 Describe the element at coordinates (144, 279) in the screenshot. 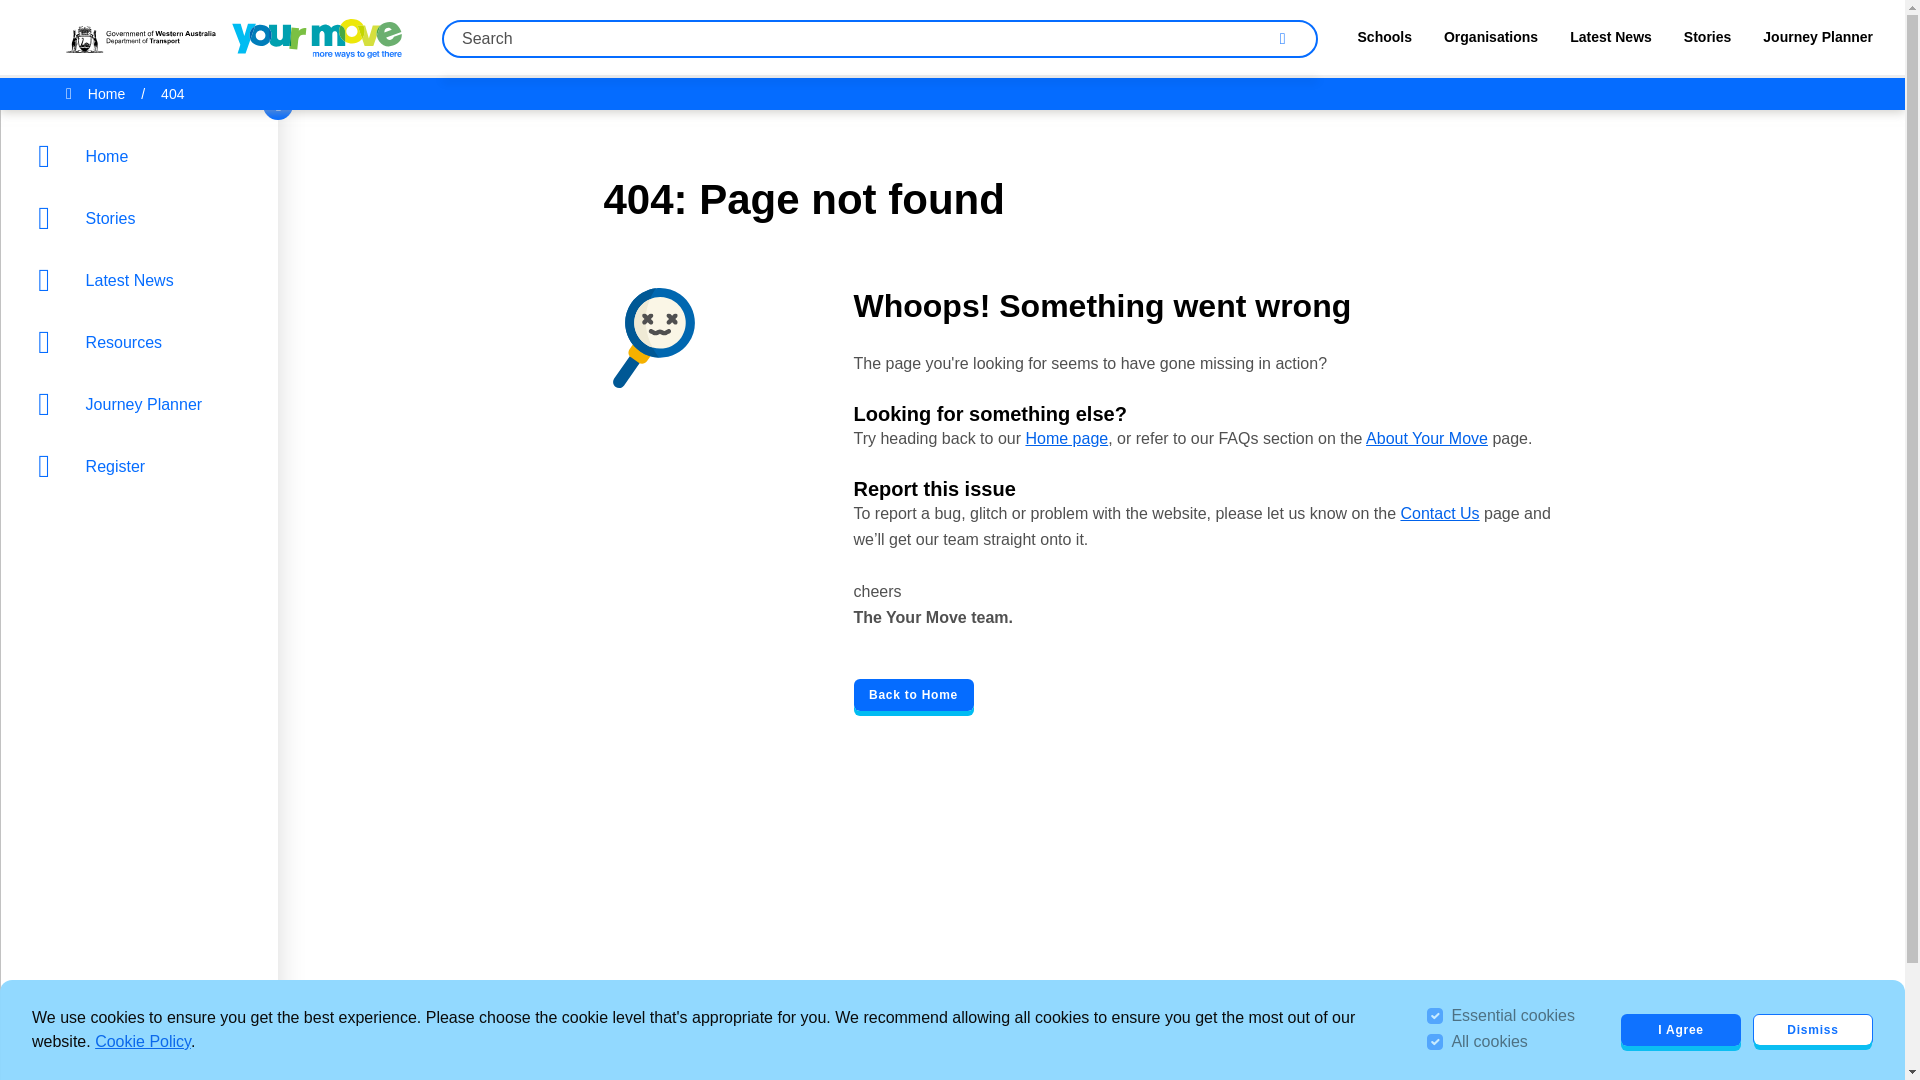

I see `Latest News` at that location.